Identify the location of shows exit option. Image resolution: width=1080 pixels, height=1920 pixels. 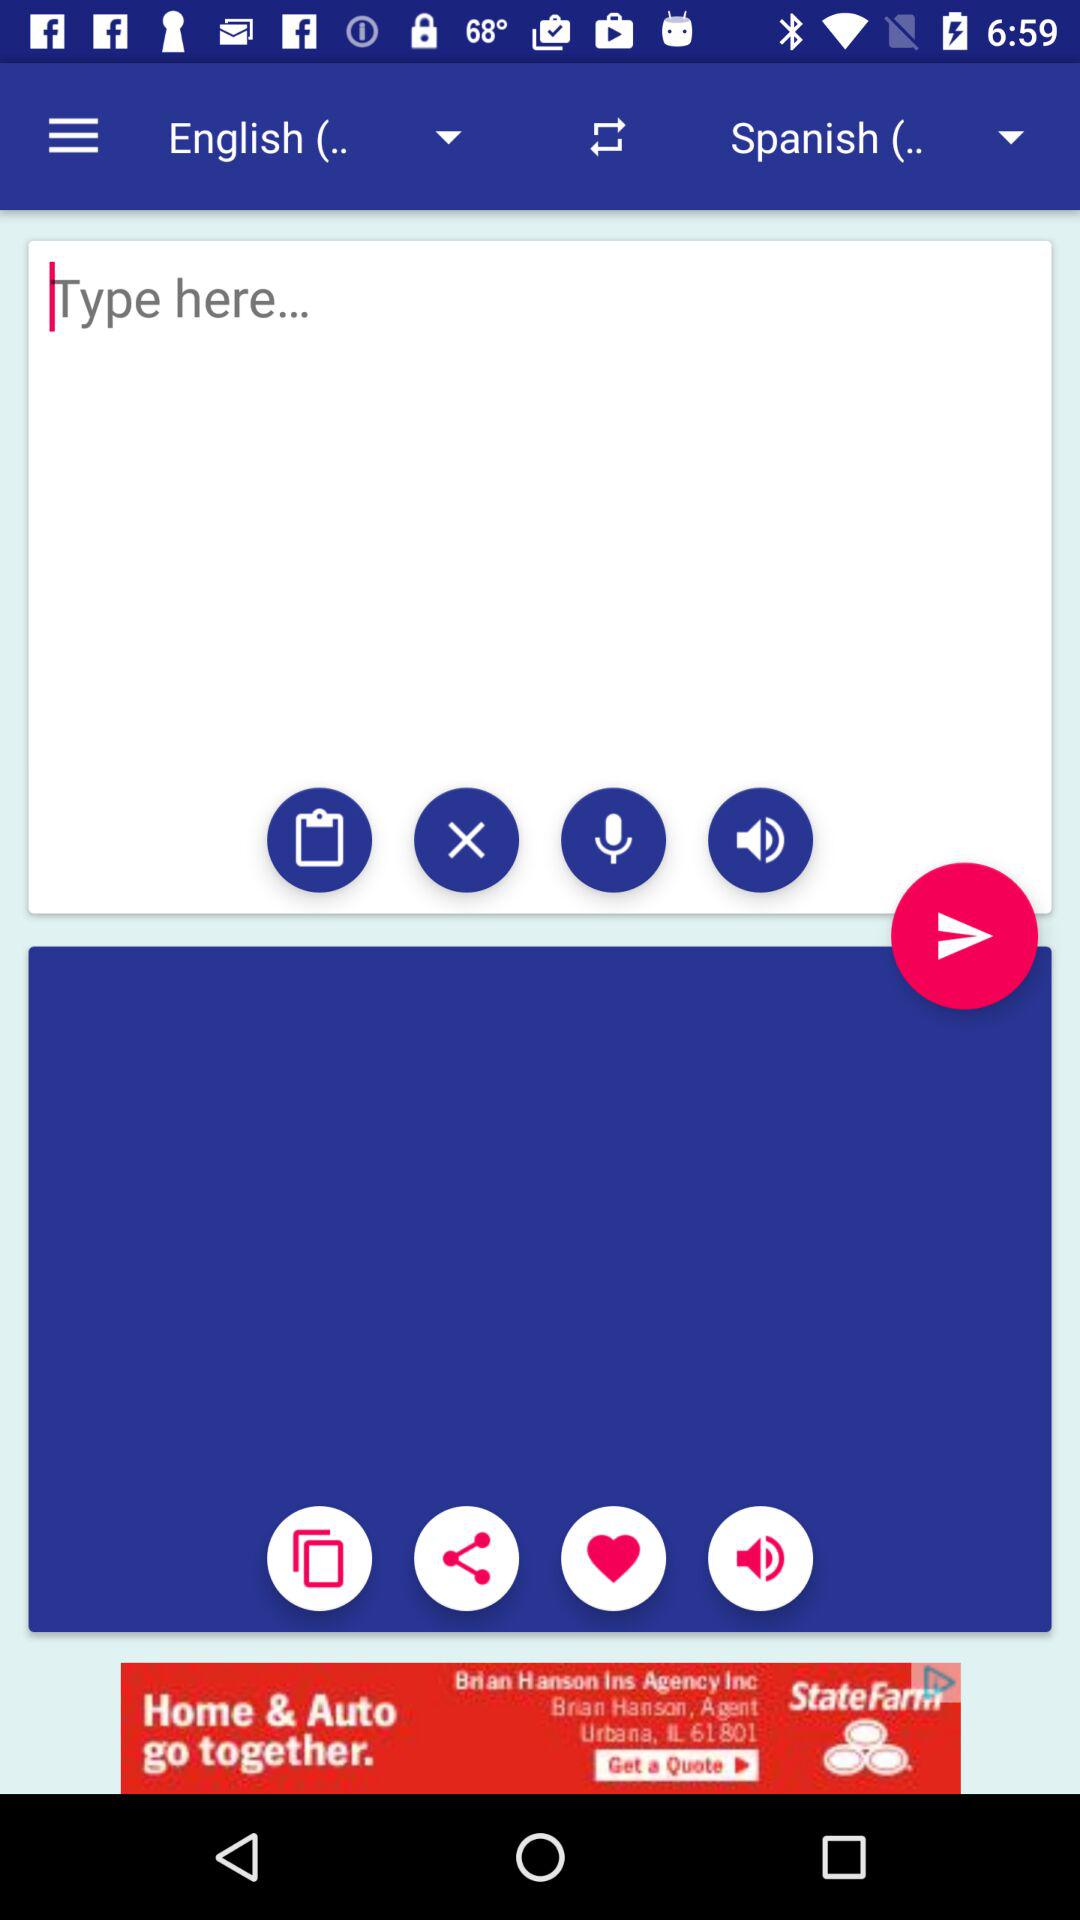
(466, 840).